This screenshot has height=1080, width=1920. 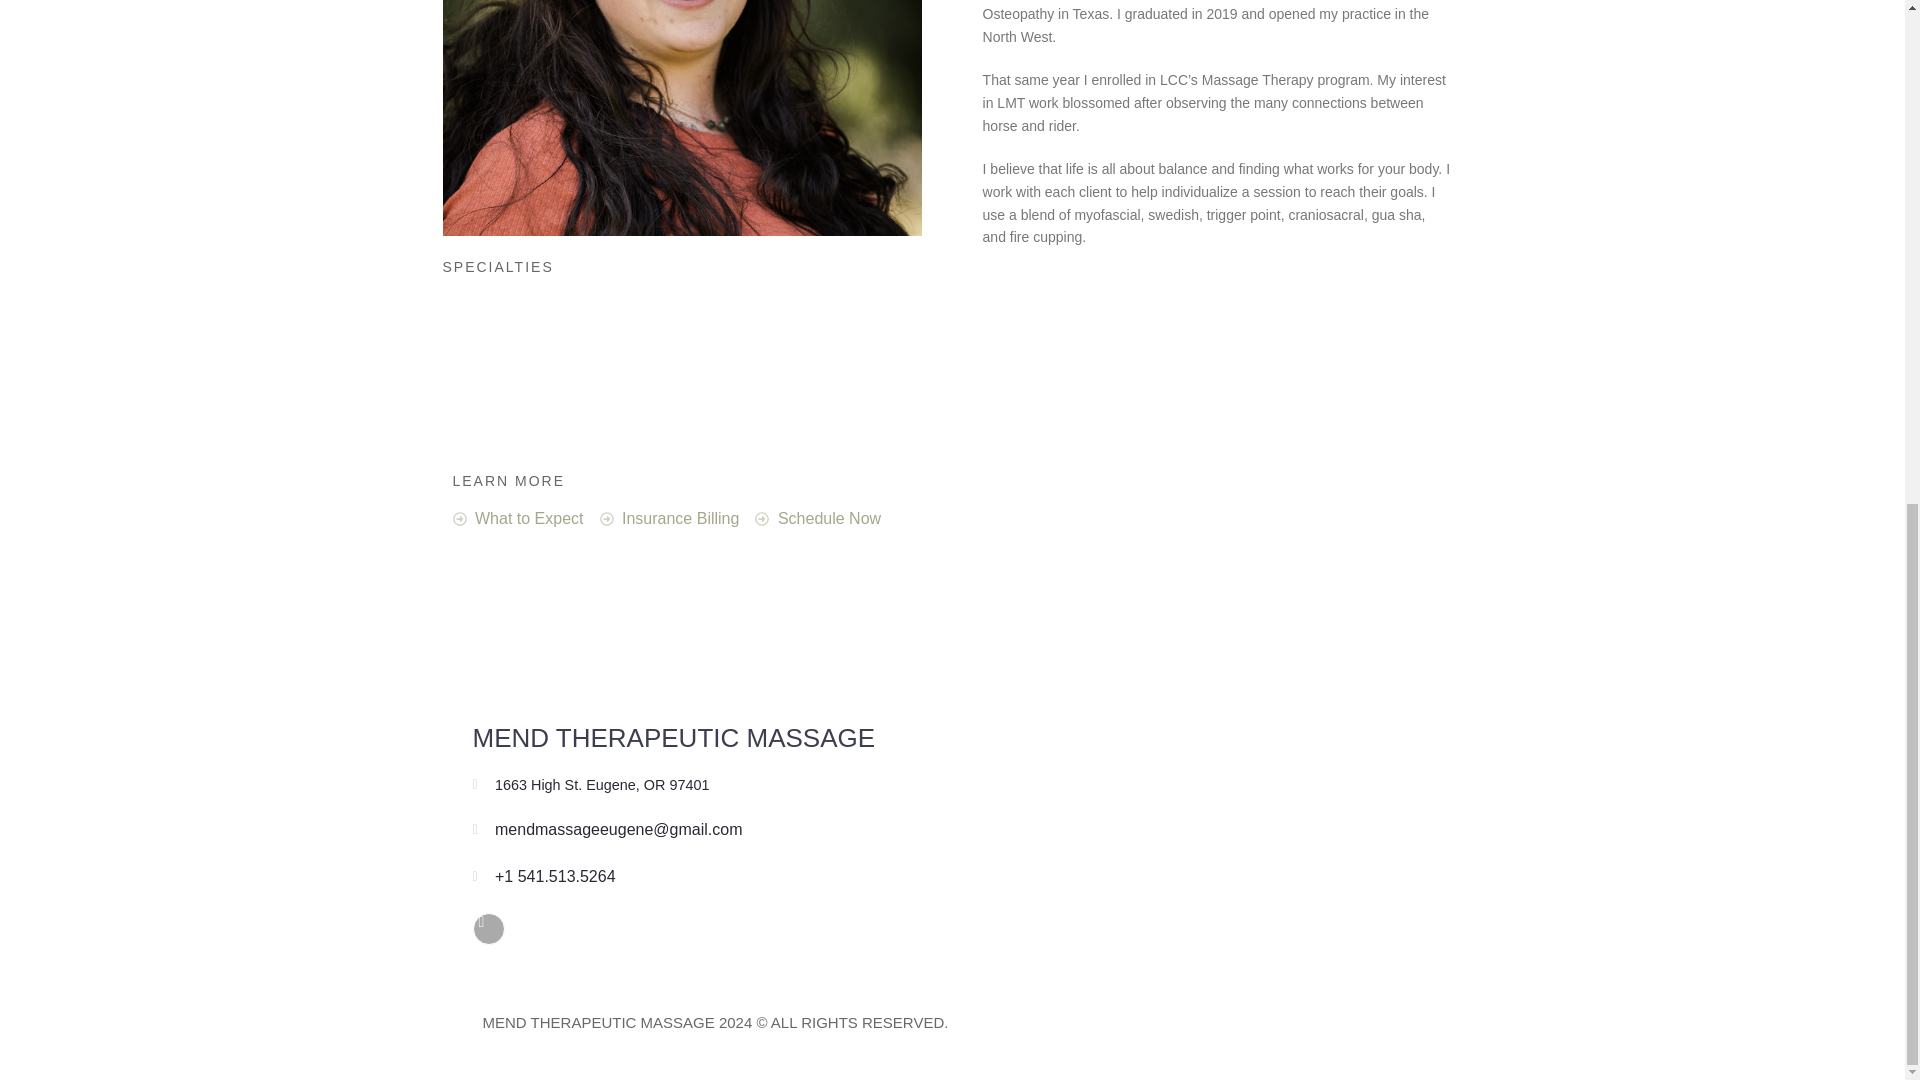 I want to click on What to Expect, so click(x=517, y=518).